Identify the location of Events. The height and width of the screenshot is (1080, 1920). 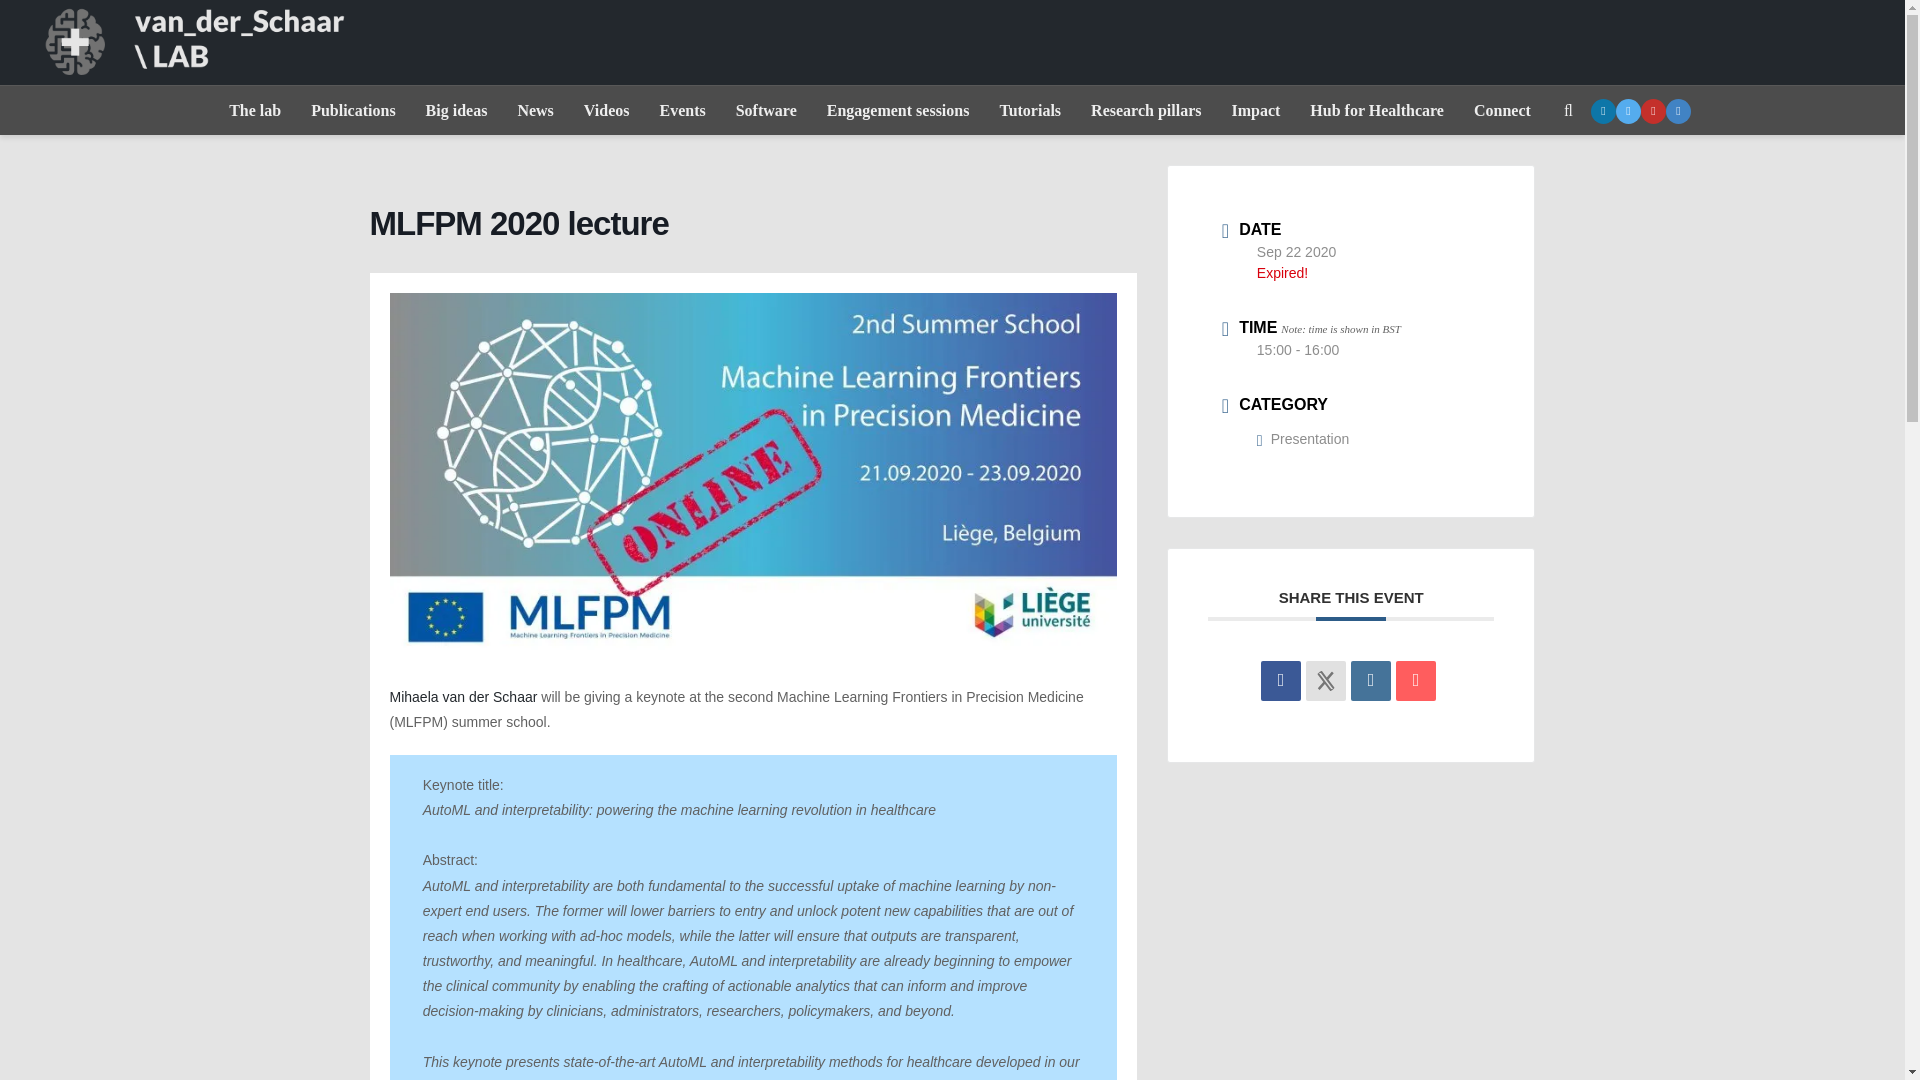
(682, 111).